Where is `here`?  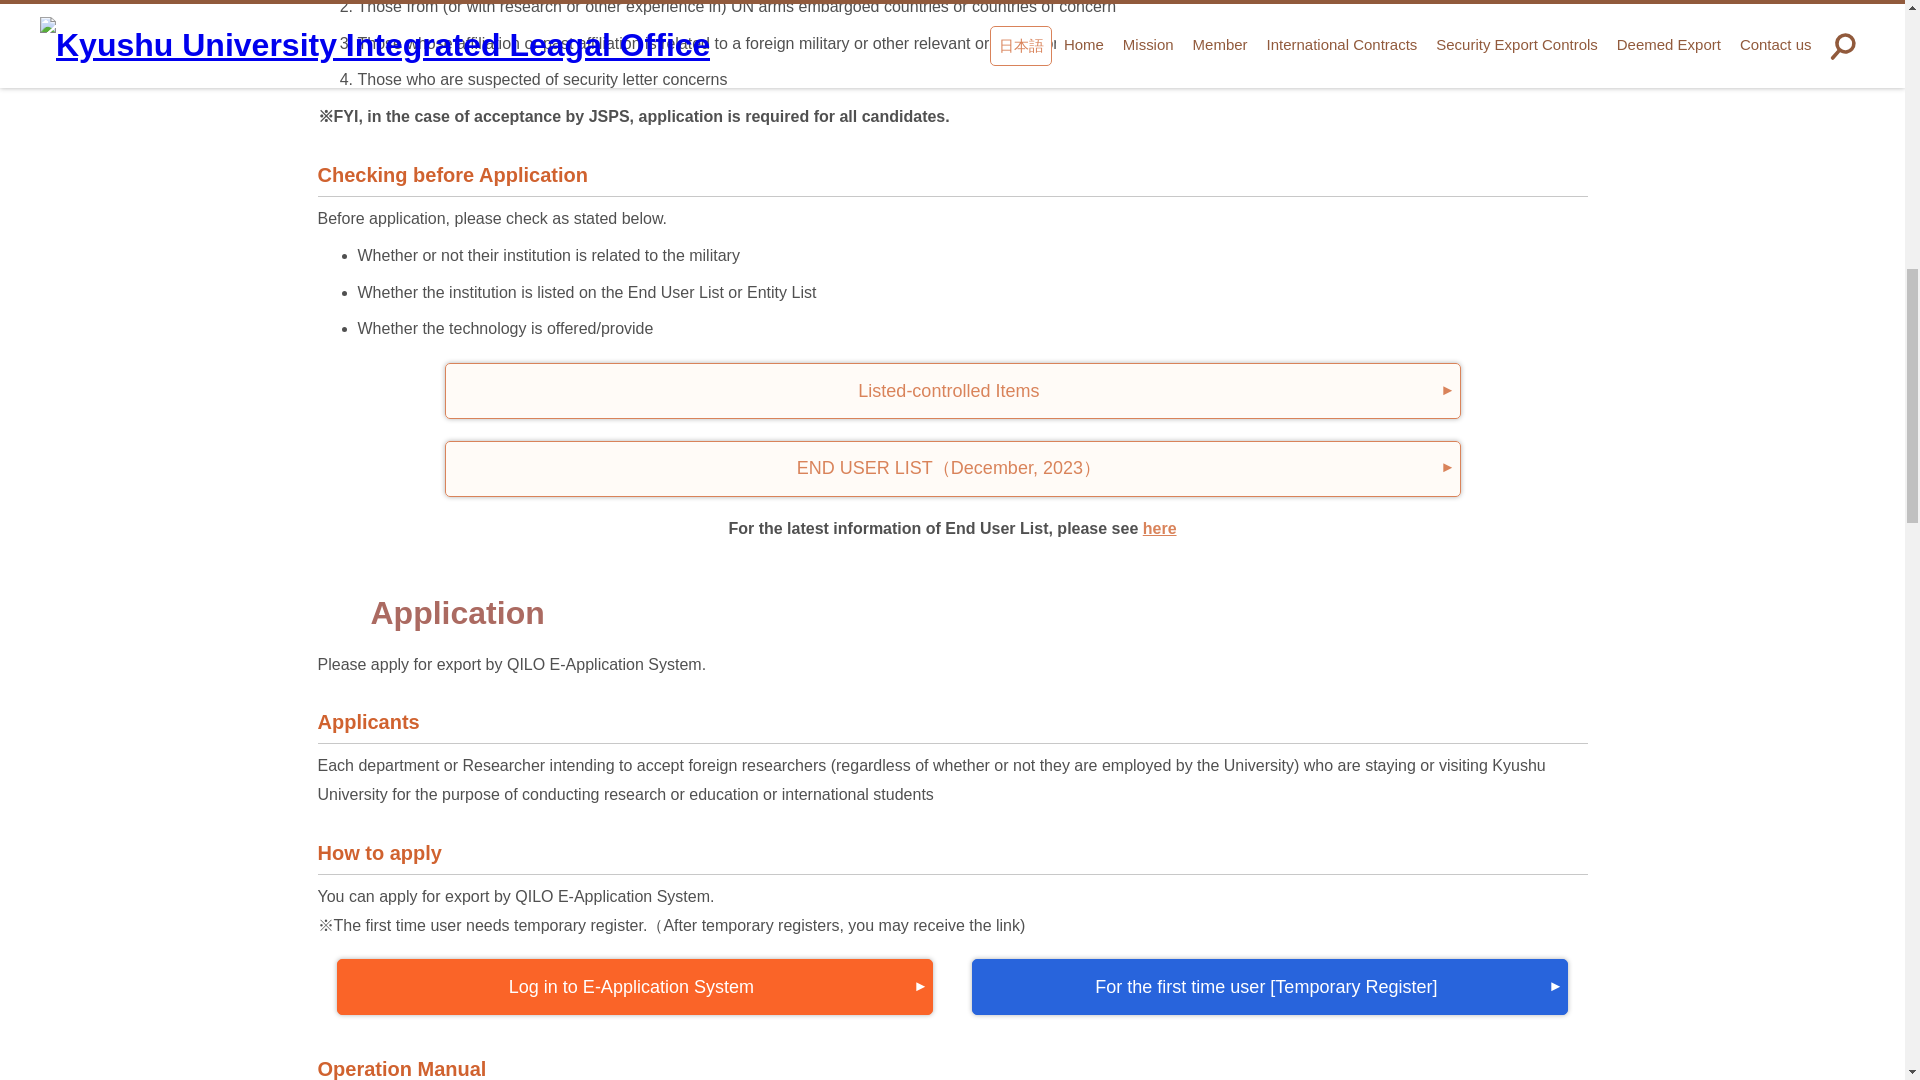 here is located at coordinates (1159, 528).